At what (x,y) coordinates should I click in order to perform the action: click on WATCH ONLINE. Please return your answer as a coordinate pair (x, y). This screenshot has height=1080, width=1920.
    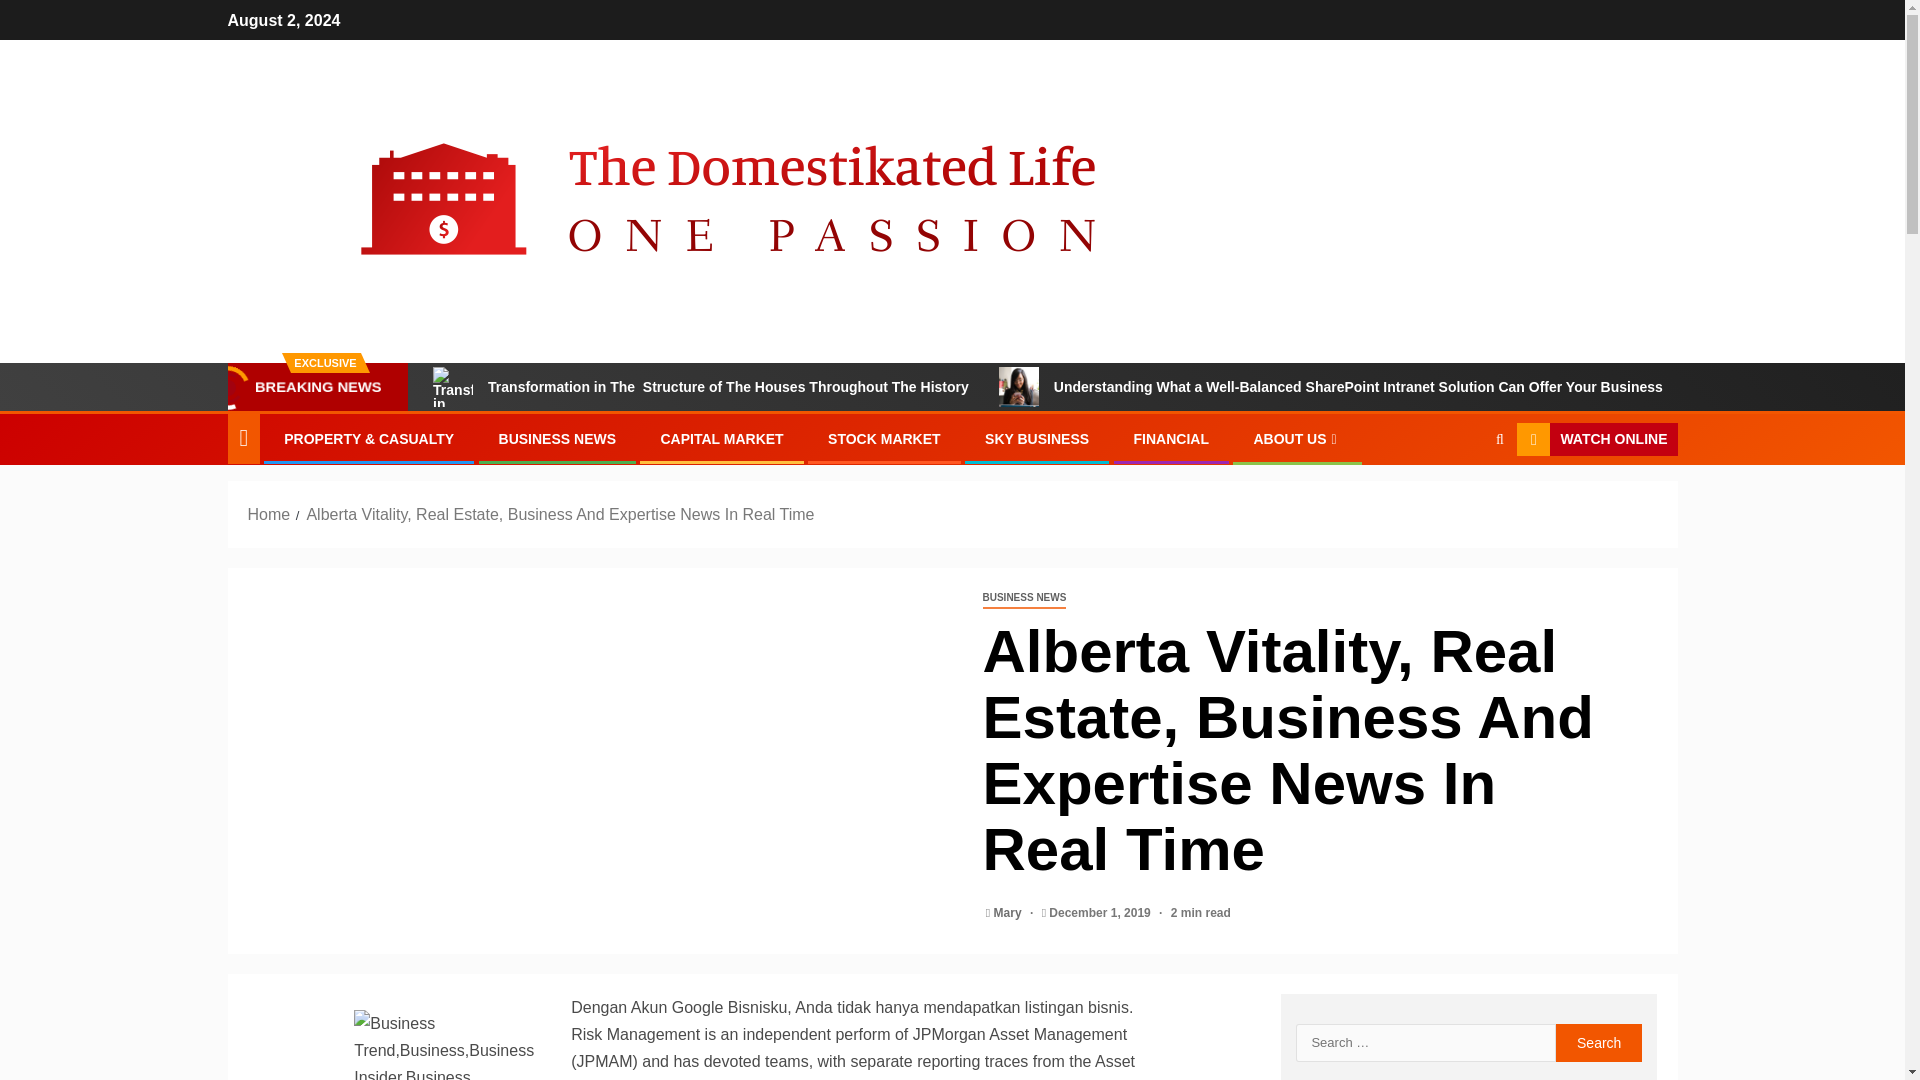
    Looking at the image, I should click on (1596, 440).